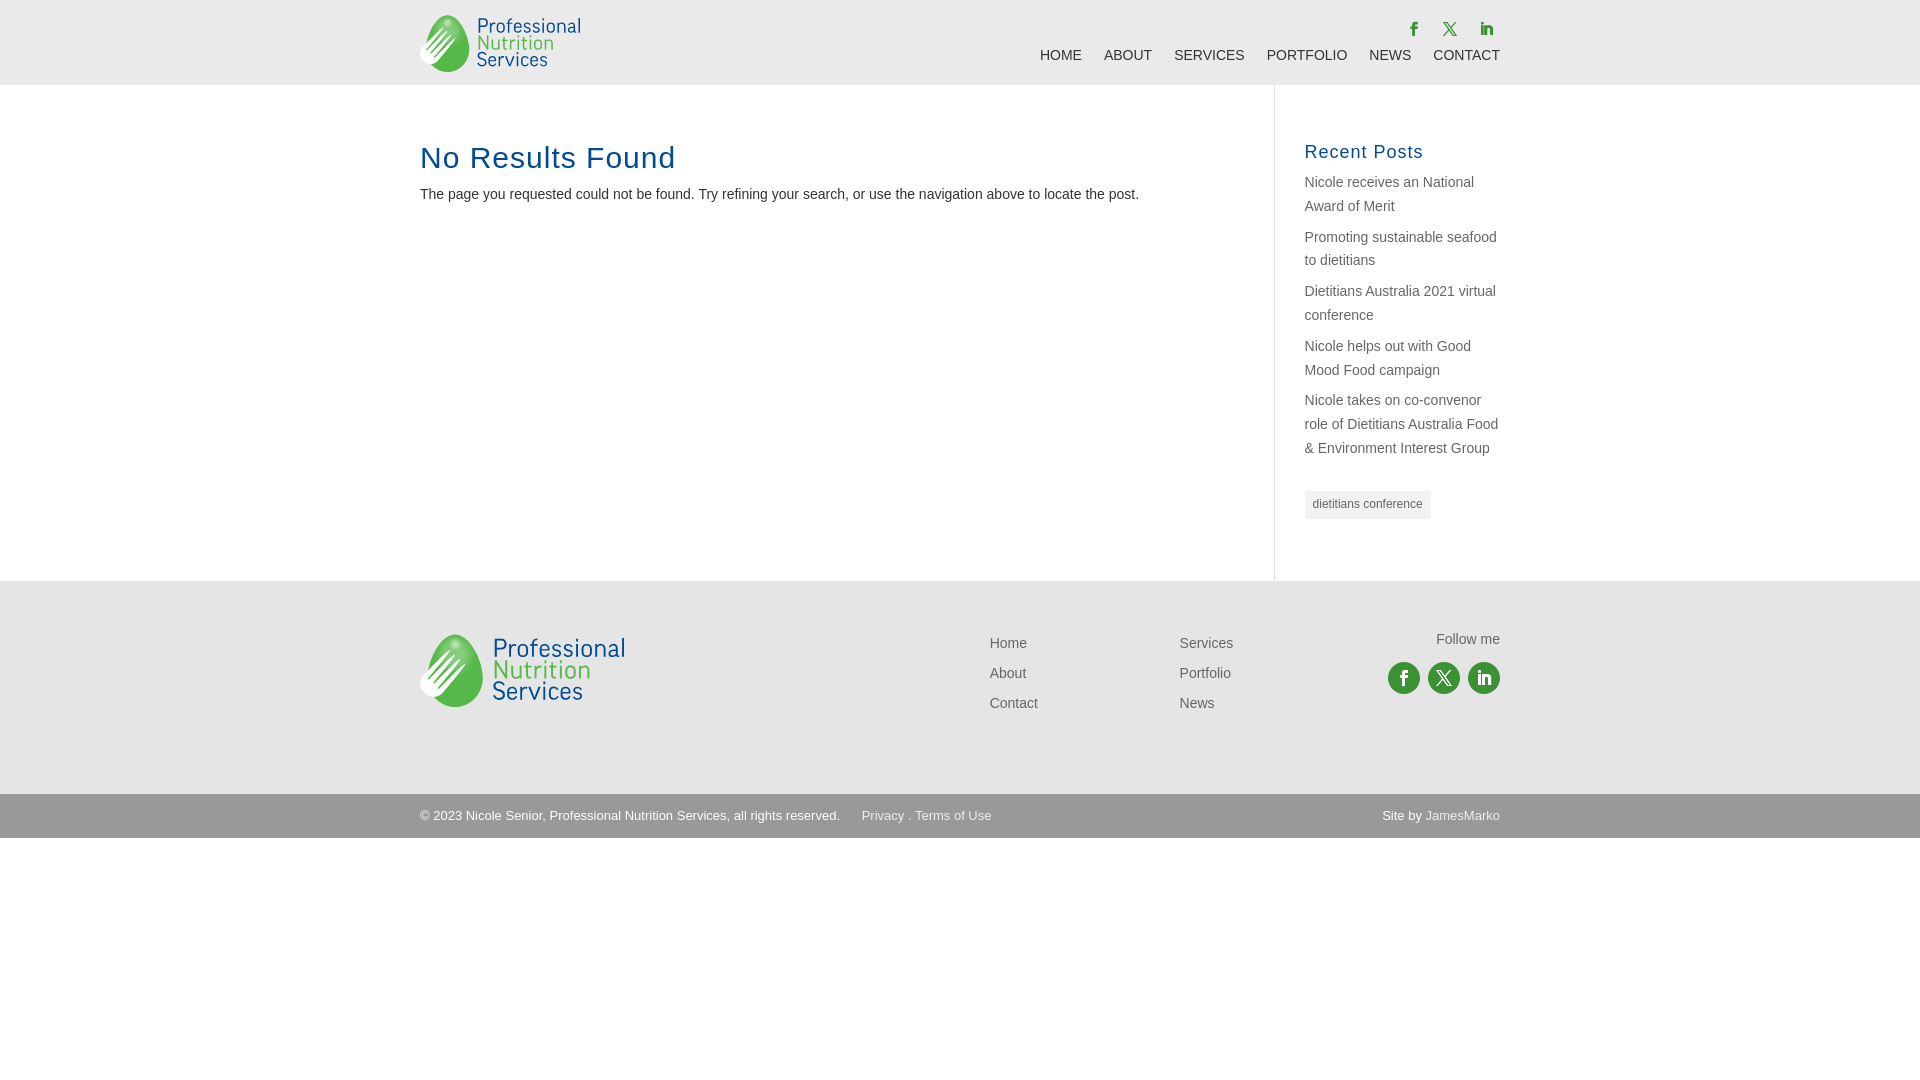 This screenshot has height=1080, width=1920. Describe the element at coordinates (1390, 59) in the screenshot. I see `NEWS` at that location.